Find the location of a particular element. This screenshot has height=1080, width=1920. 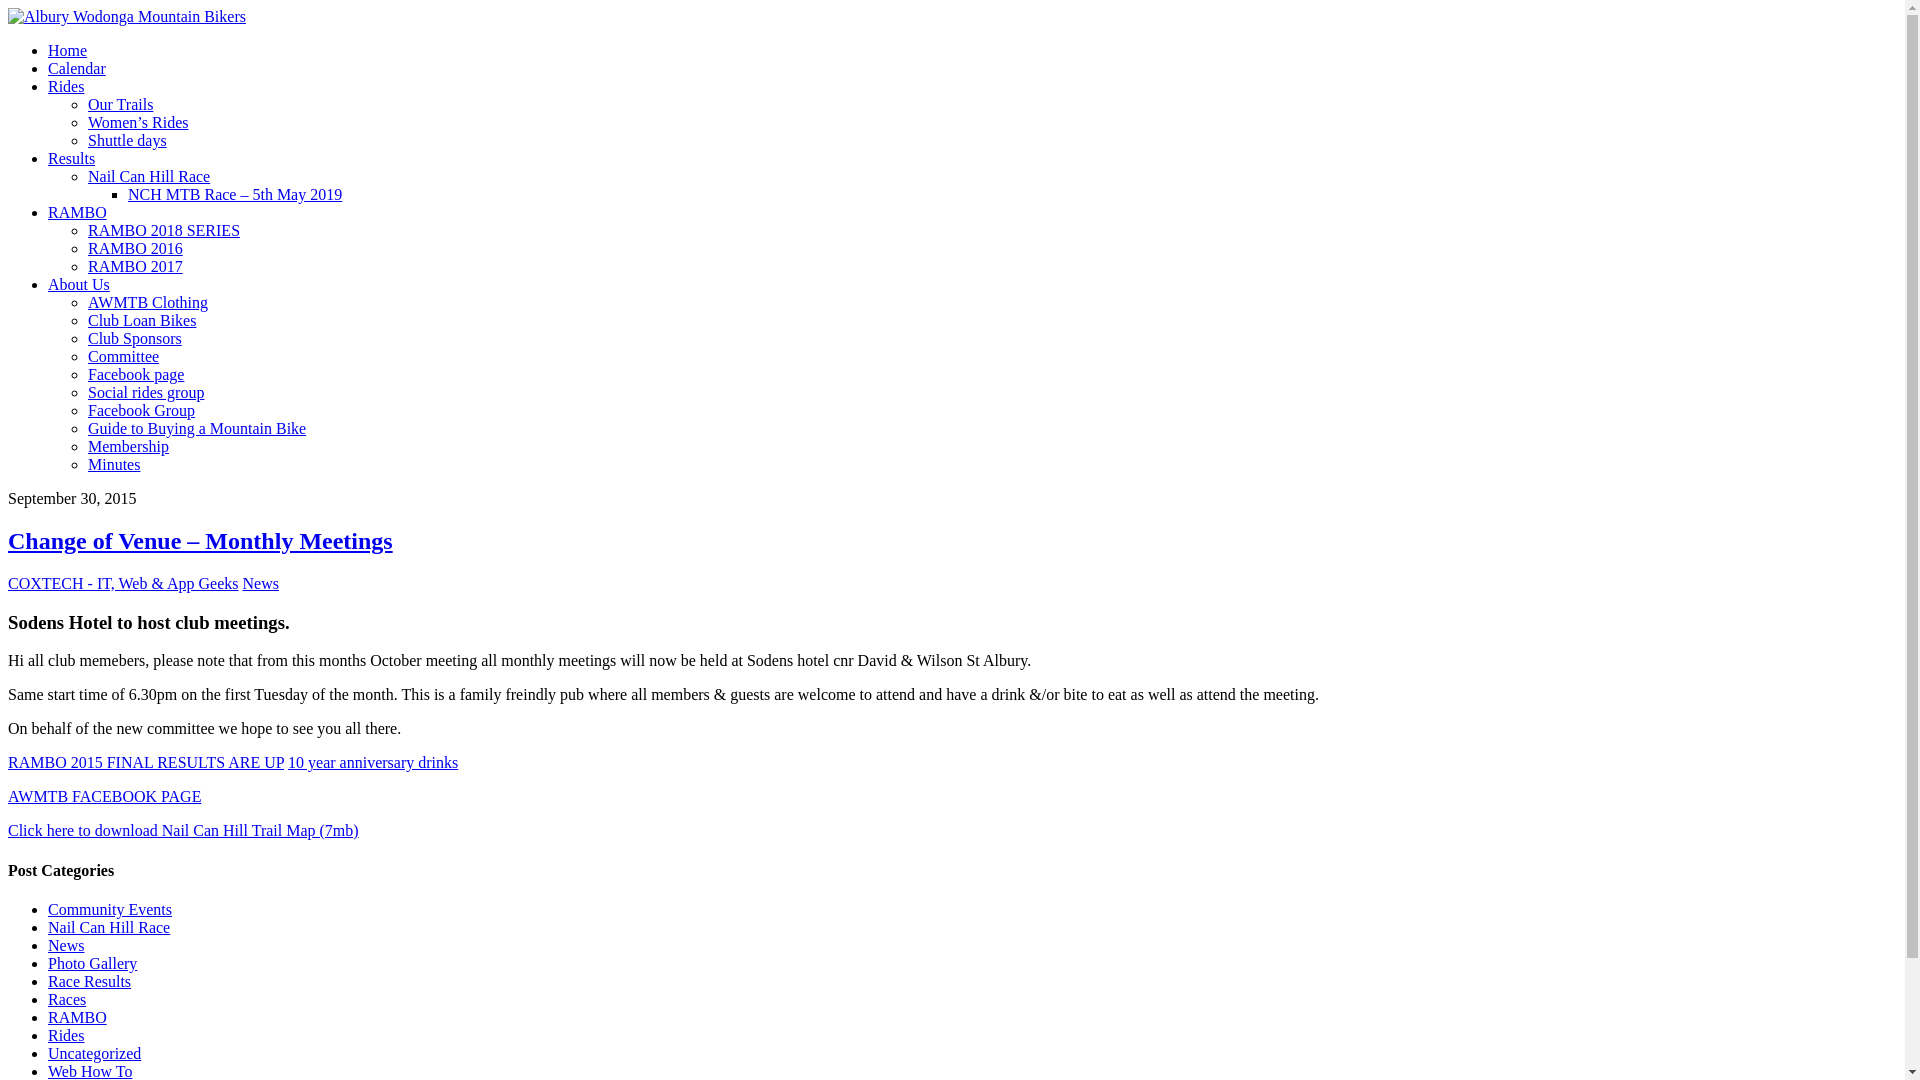

Club Loan Bikes is located at coordinates (142, 320).